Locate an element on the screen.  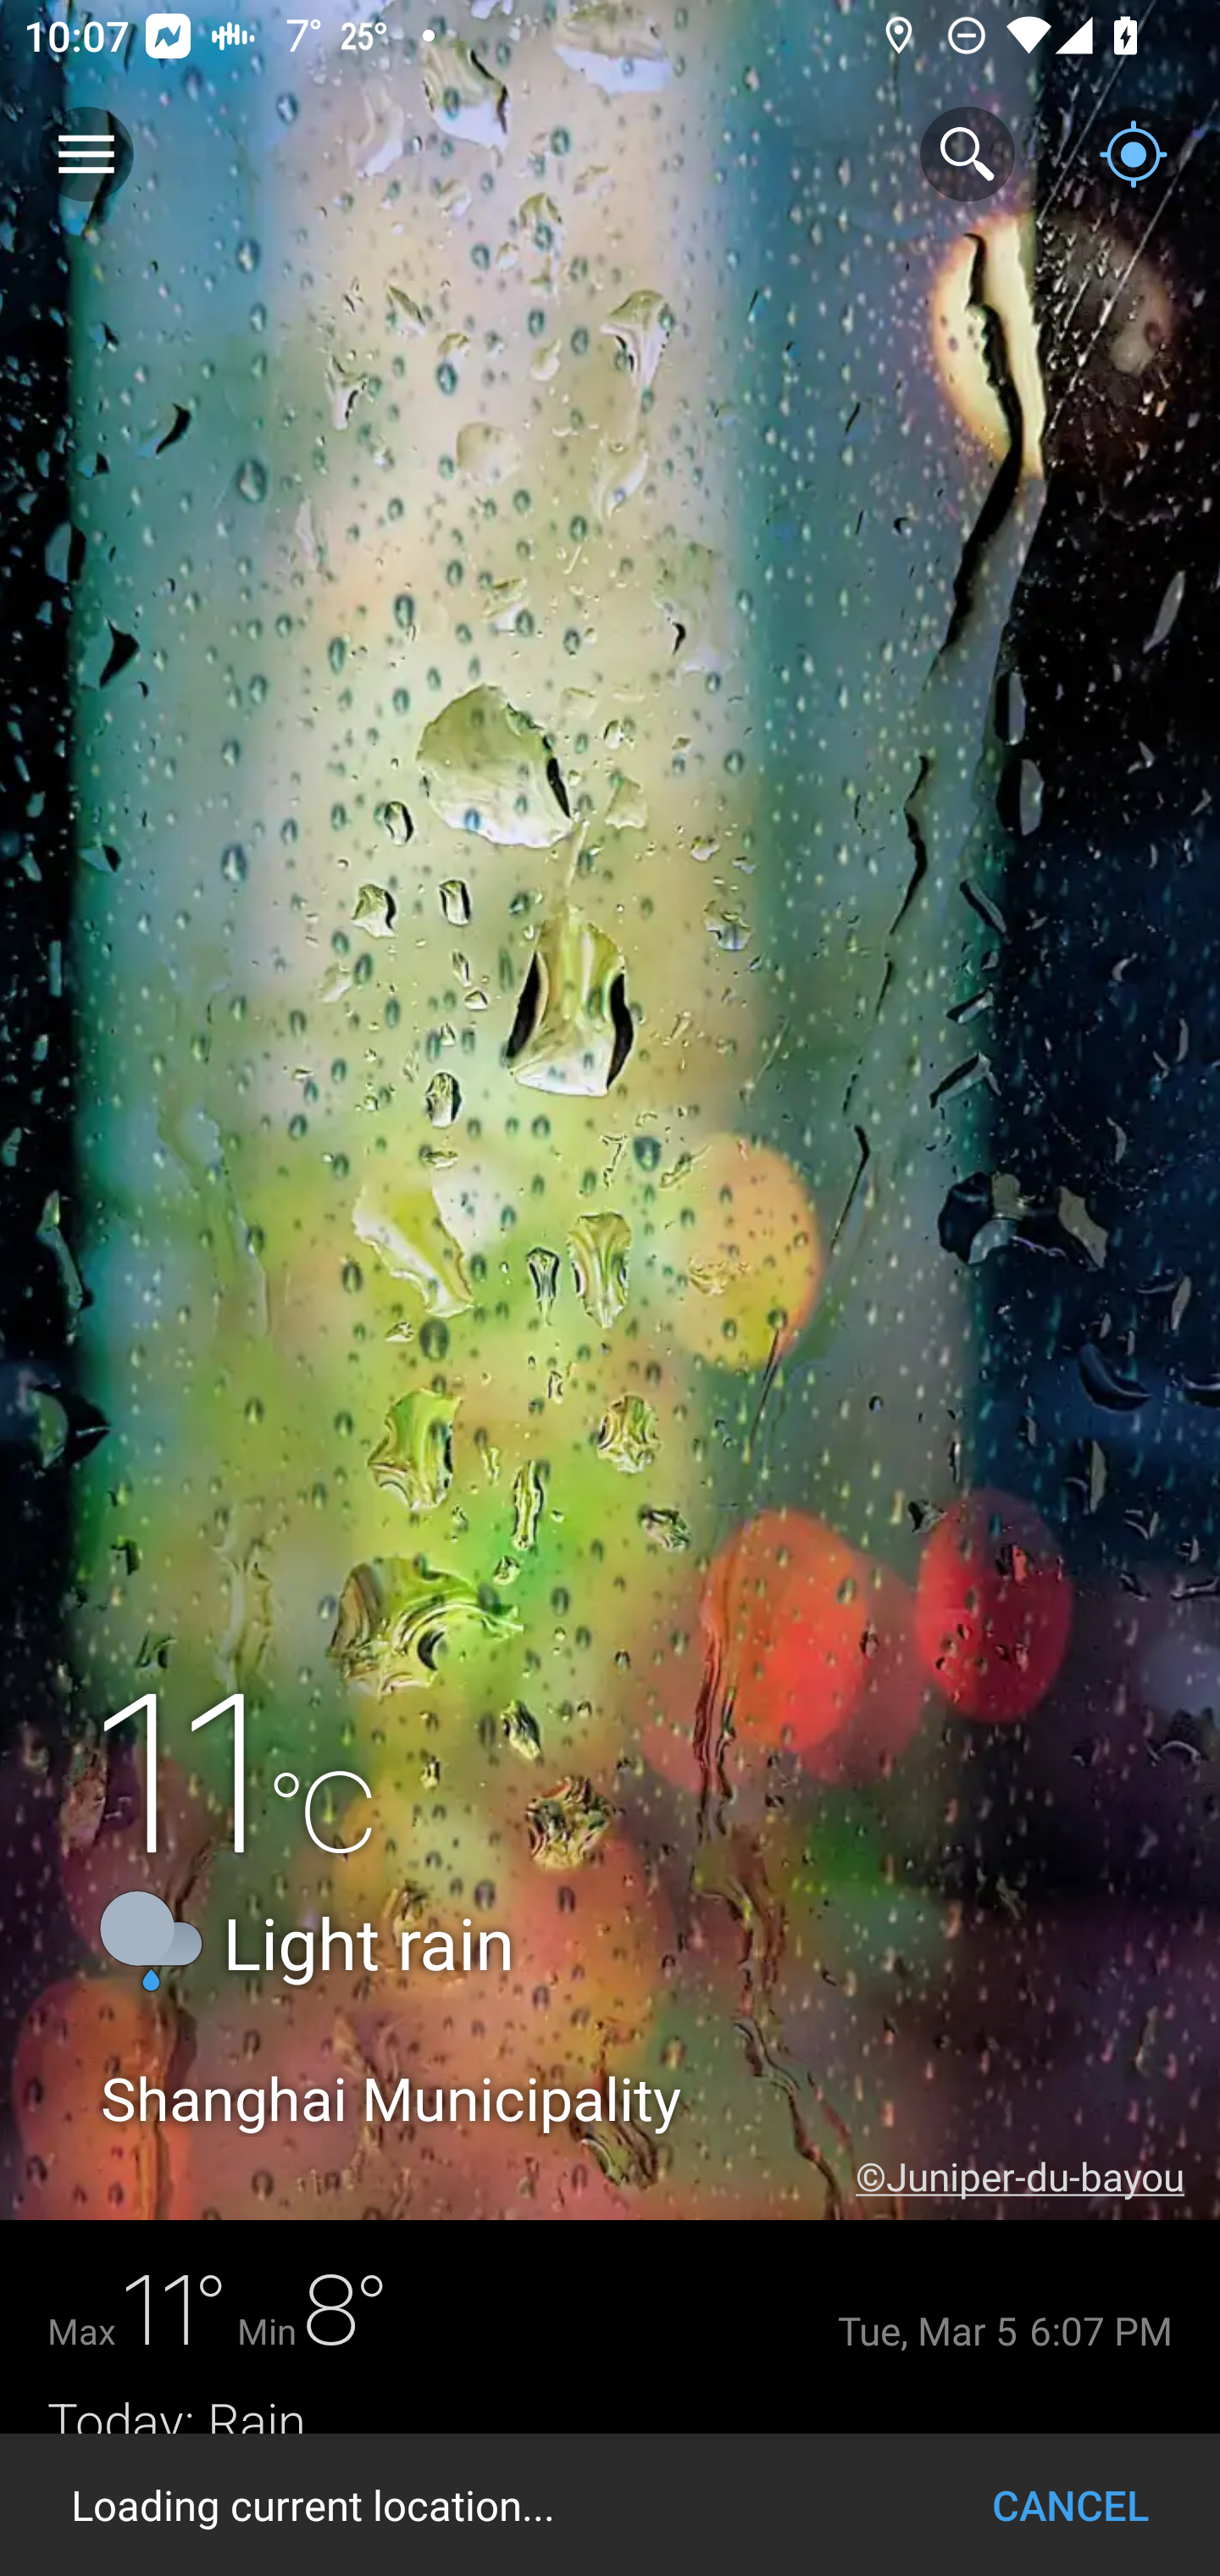
Loading current location... CANCEL is located at coordinates (610, 2505).